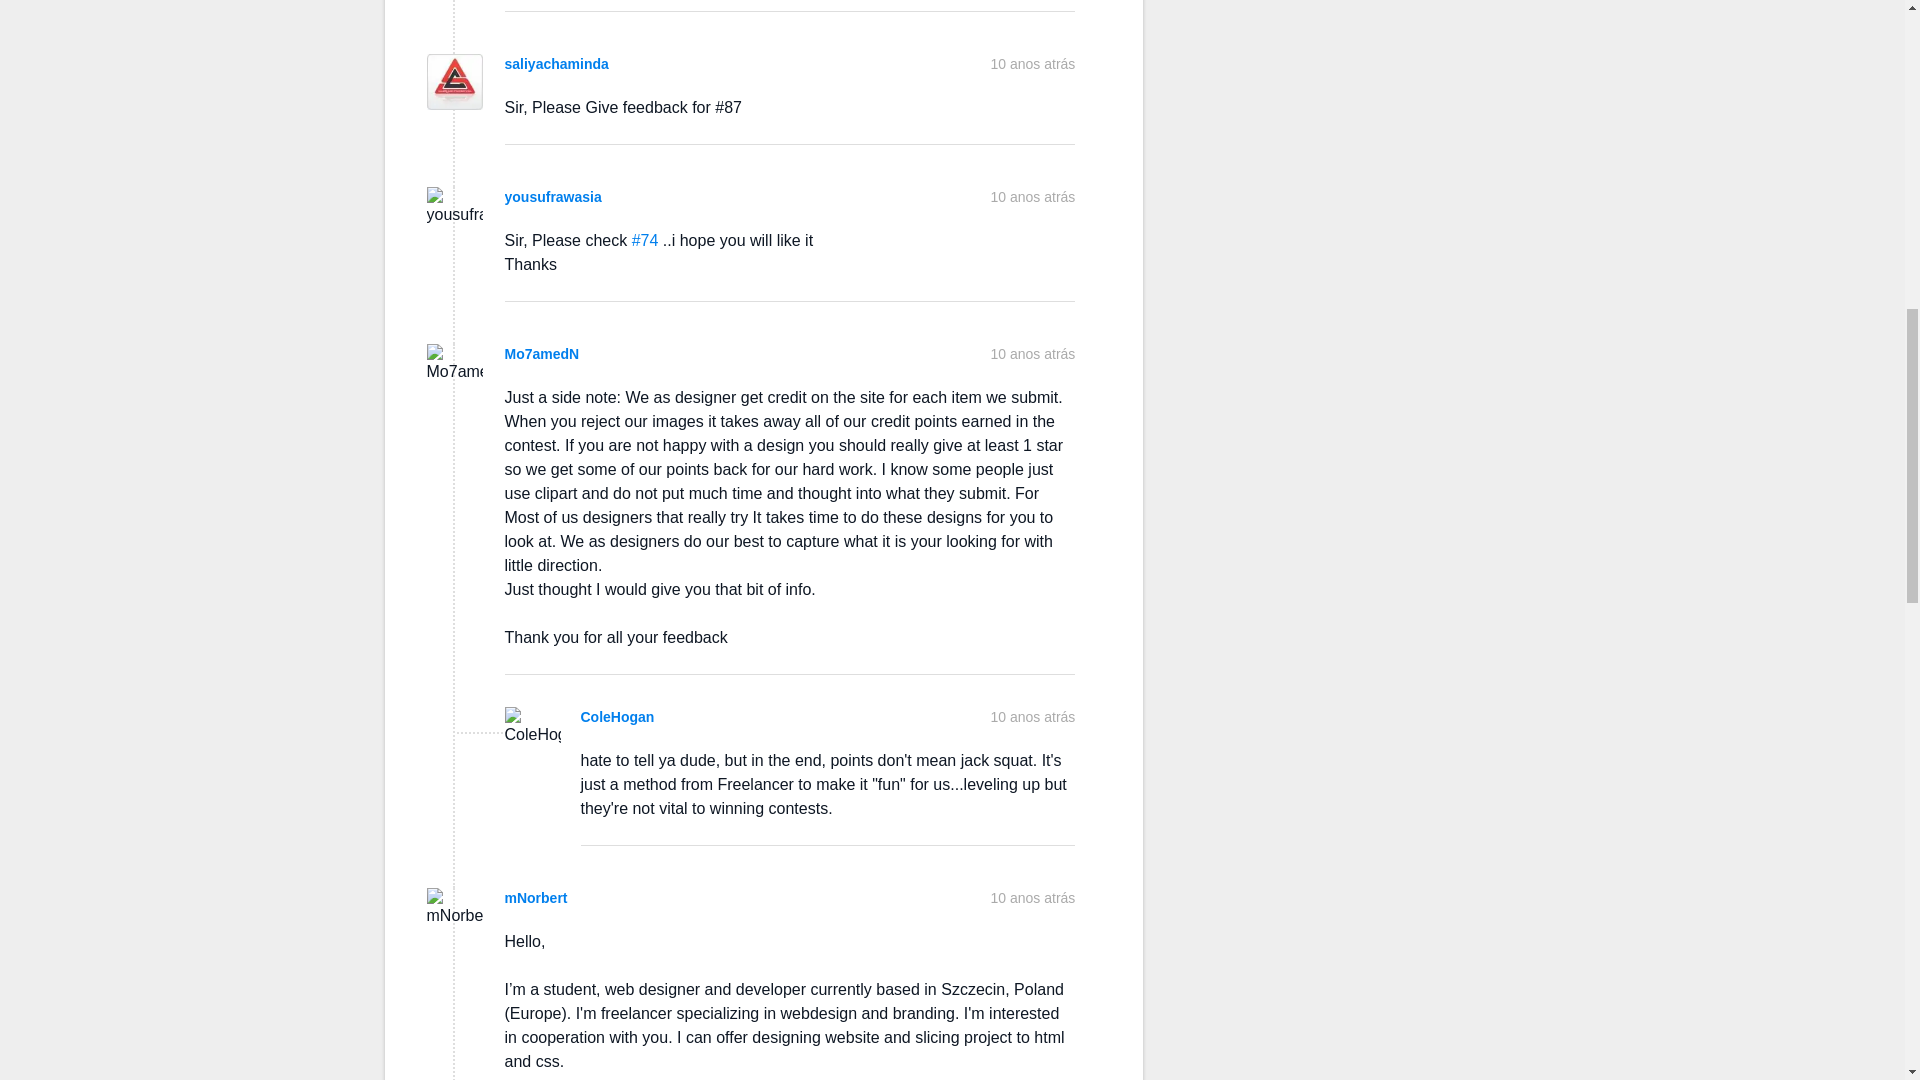 Image resolution: width=1920 pixels, height=1080 pixels. What do you see at coordinates (552, 197) in the screenshot?
I see `yousufrawasia` at bounding box center [552, 197].